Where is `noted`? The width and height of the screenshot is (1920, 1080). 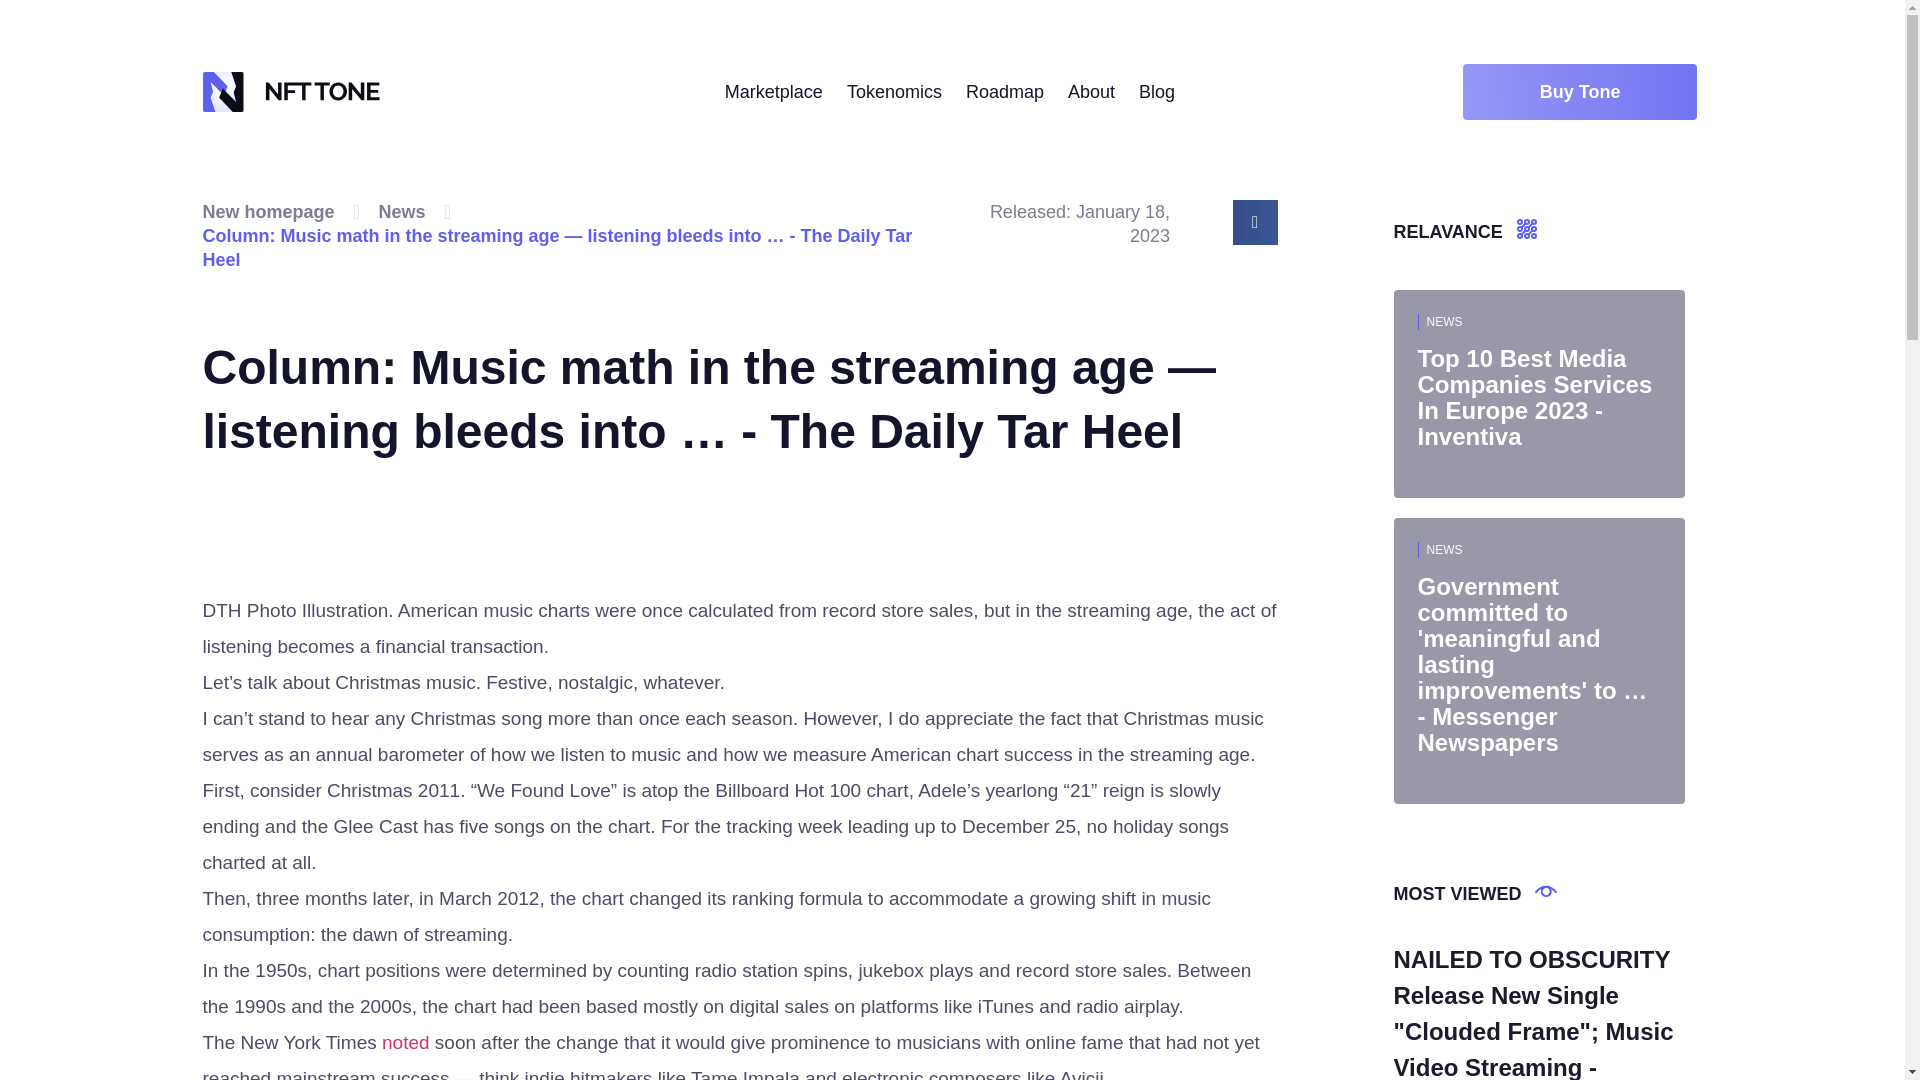
noted is located at coordinates (406, 1042).